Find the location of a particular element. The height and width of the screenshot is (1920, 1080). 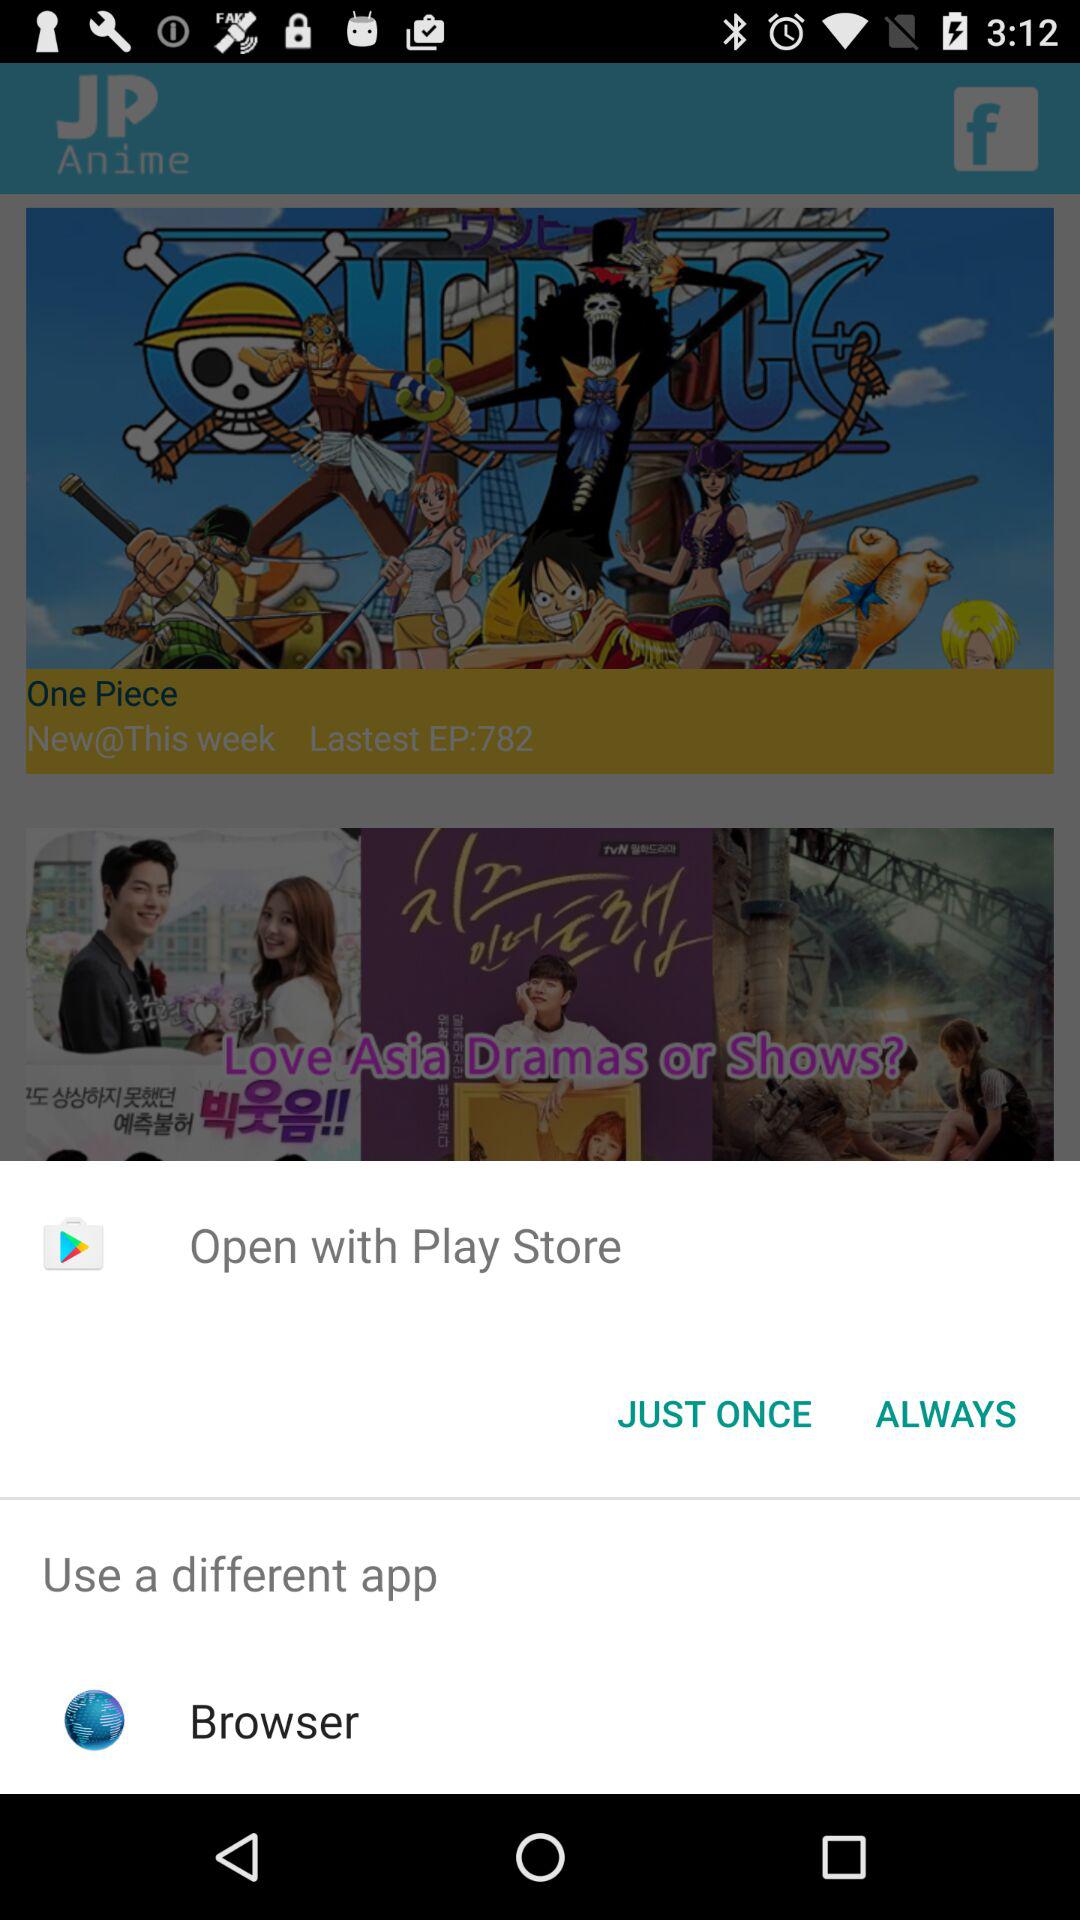

click the item below the open with play is located at coordinates (714, 1413).